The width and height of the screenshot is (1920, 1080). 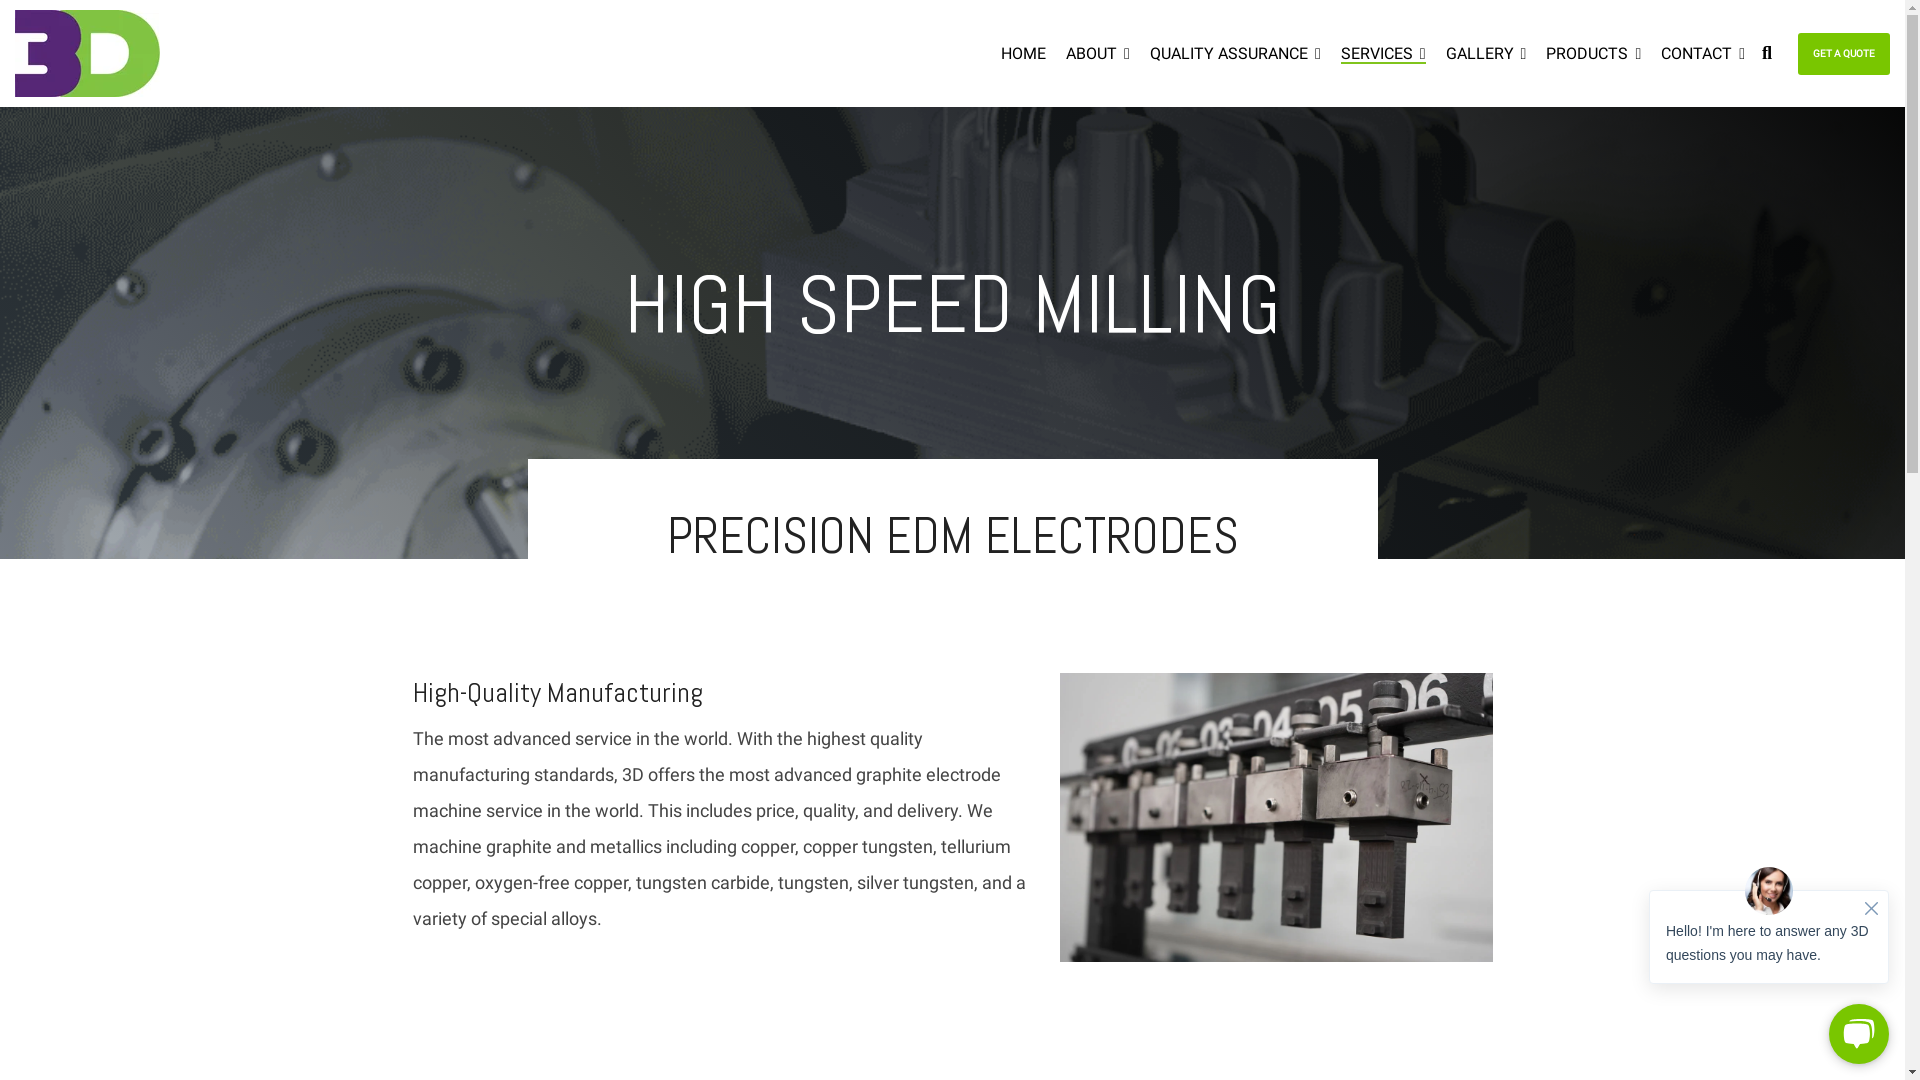 What do you see at coordinates (1703, 53) in the screenshot?
I see `CONTACT` at bounding box center [1703, 53].